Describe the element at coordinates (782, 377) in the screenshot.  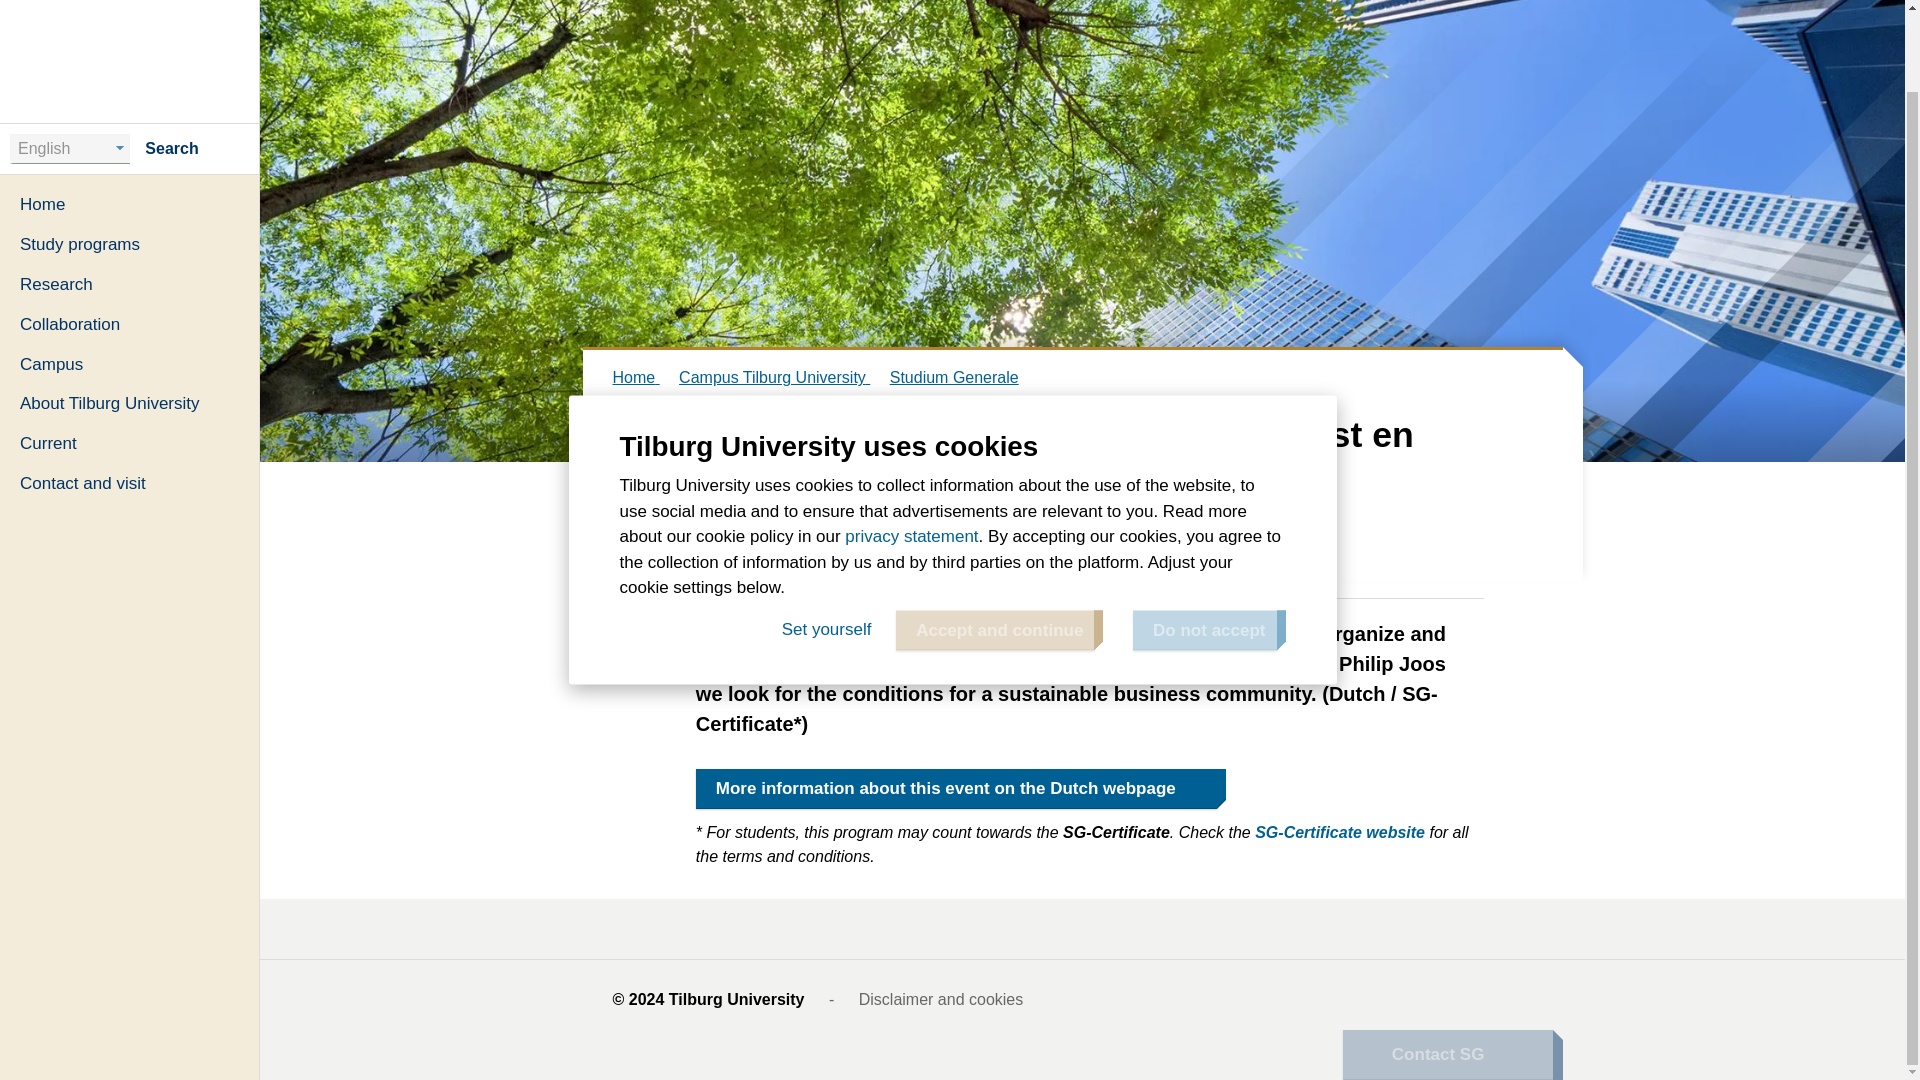
I see `Campus Tilburg University` at that location.